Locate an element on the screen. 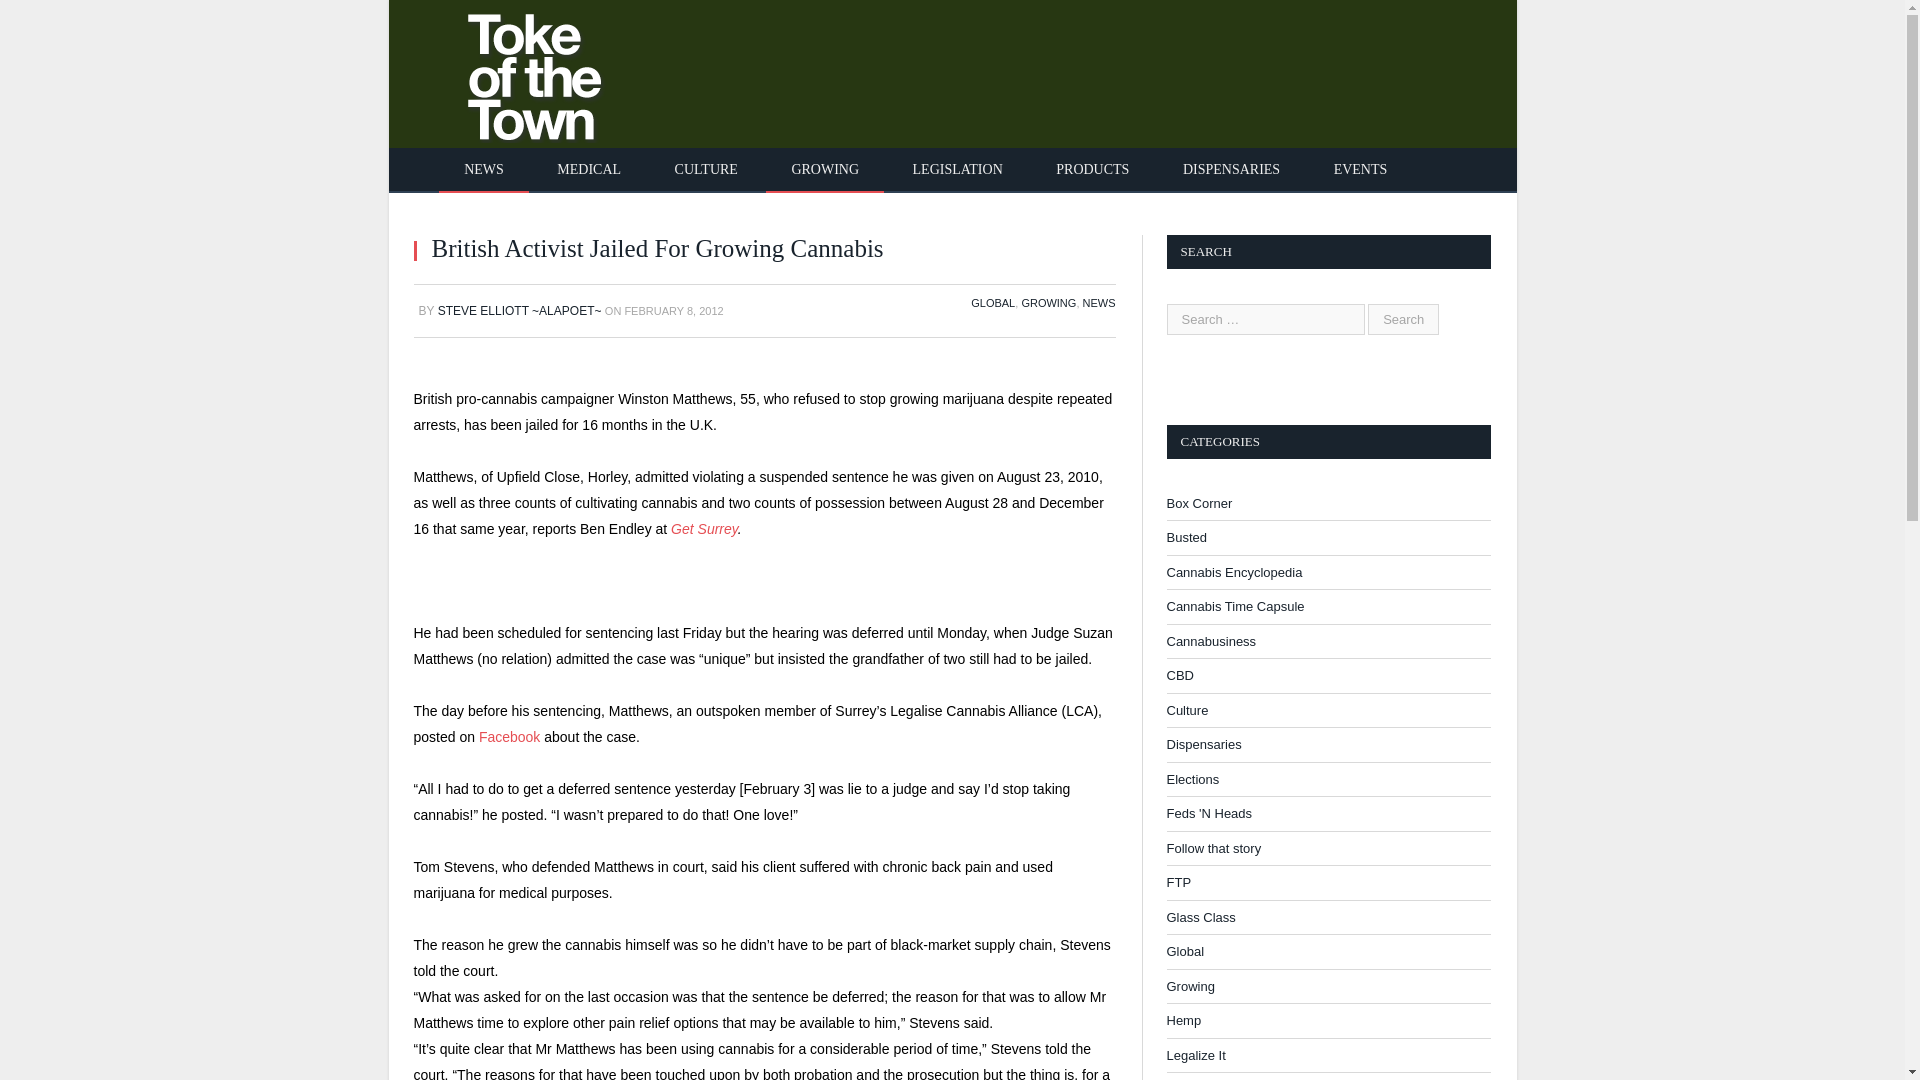 Image resolution: width=1920 pixels, height=1080 pixels. Facebook is located at coordinates (508, 737).